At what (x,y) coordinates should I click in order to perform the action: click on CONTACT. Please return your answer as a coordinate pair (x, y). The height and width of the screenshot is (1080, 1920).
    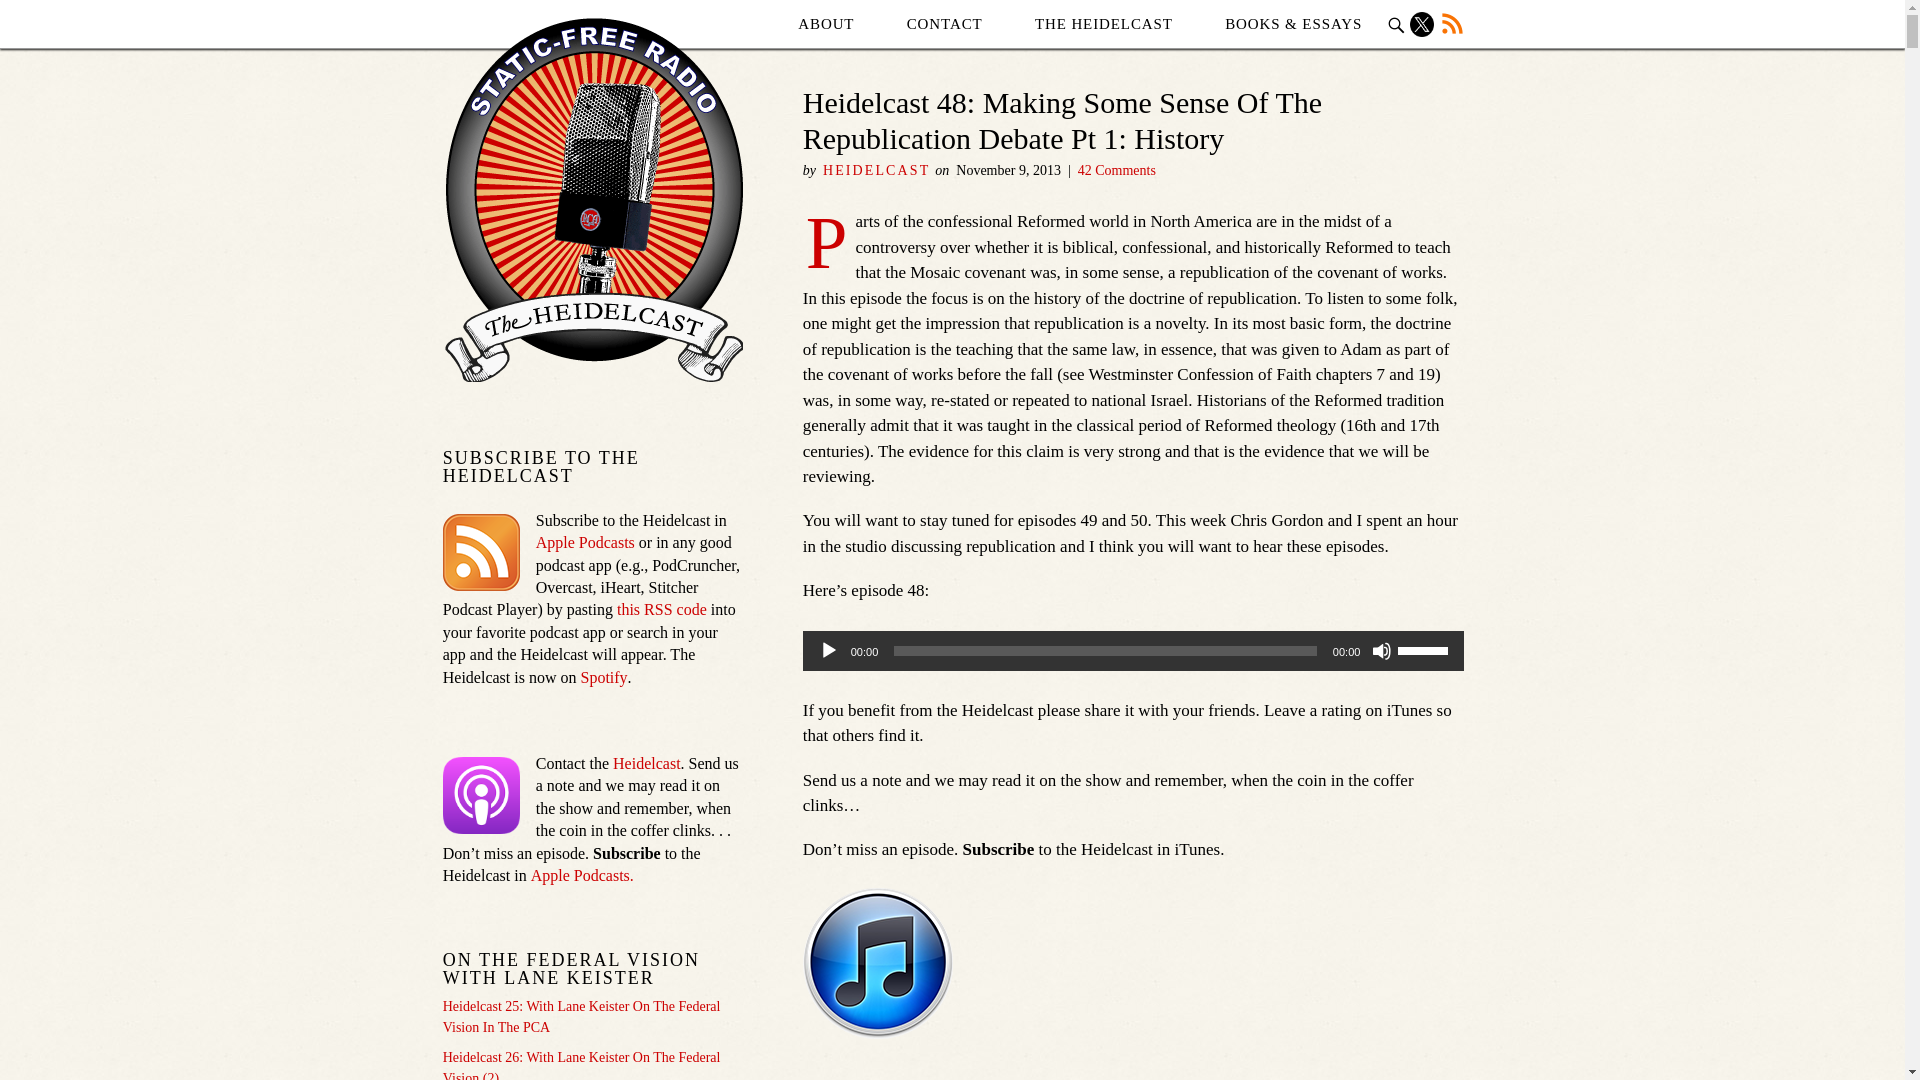
    Looking at the image, I should click on (944, 24).